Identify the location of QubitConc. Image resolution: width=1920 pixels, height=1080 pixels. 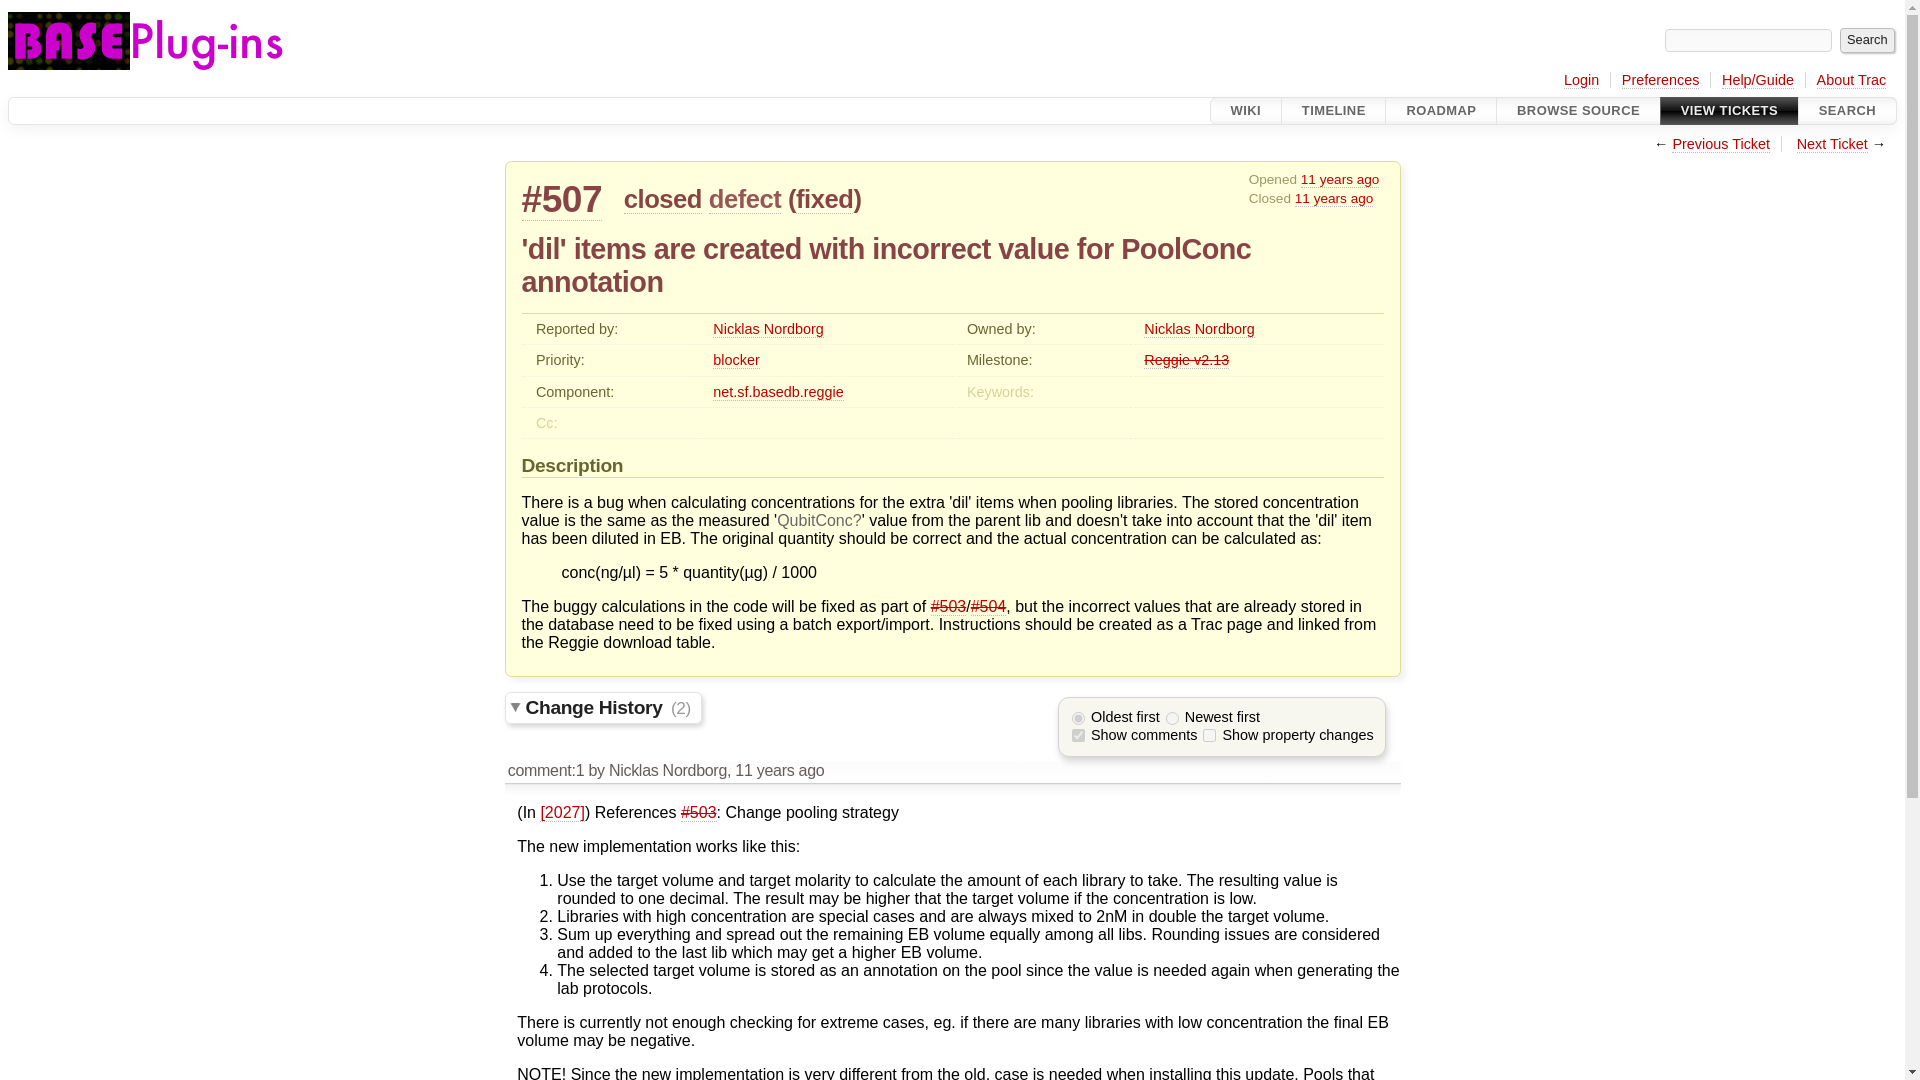
(820, 520).